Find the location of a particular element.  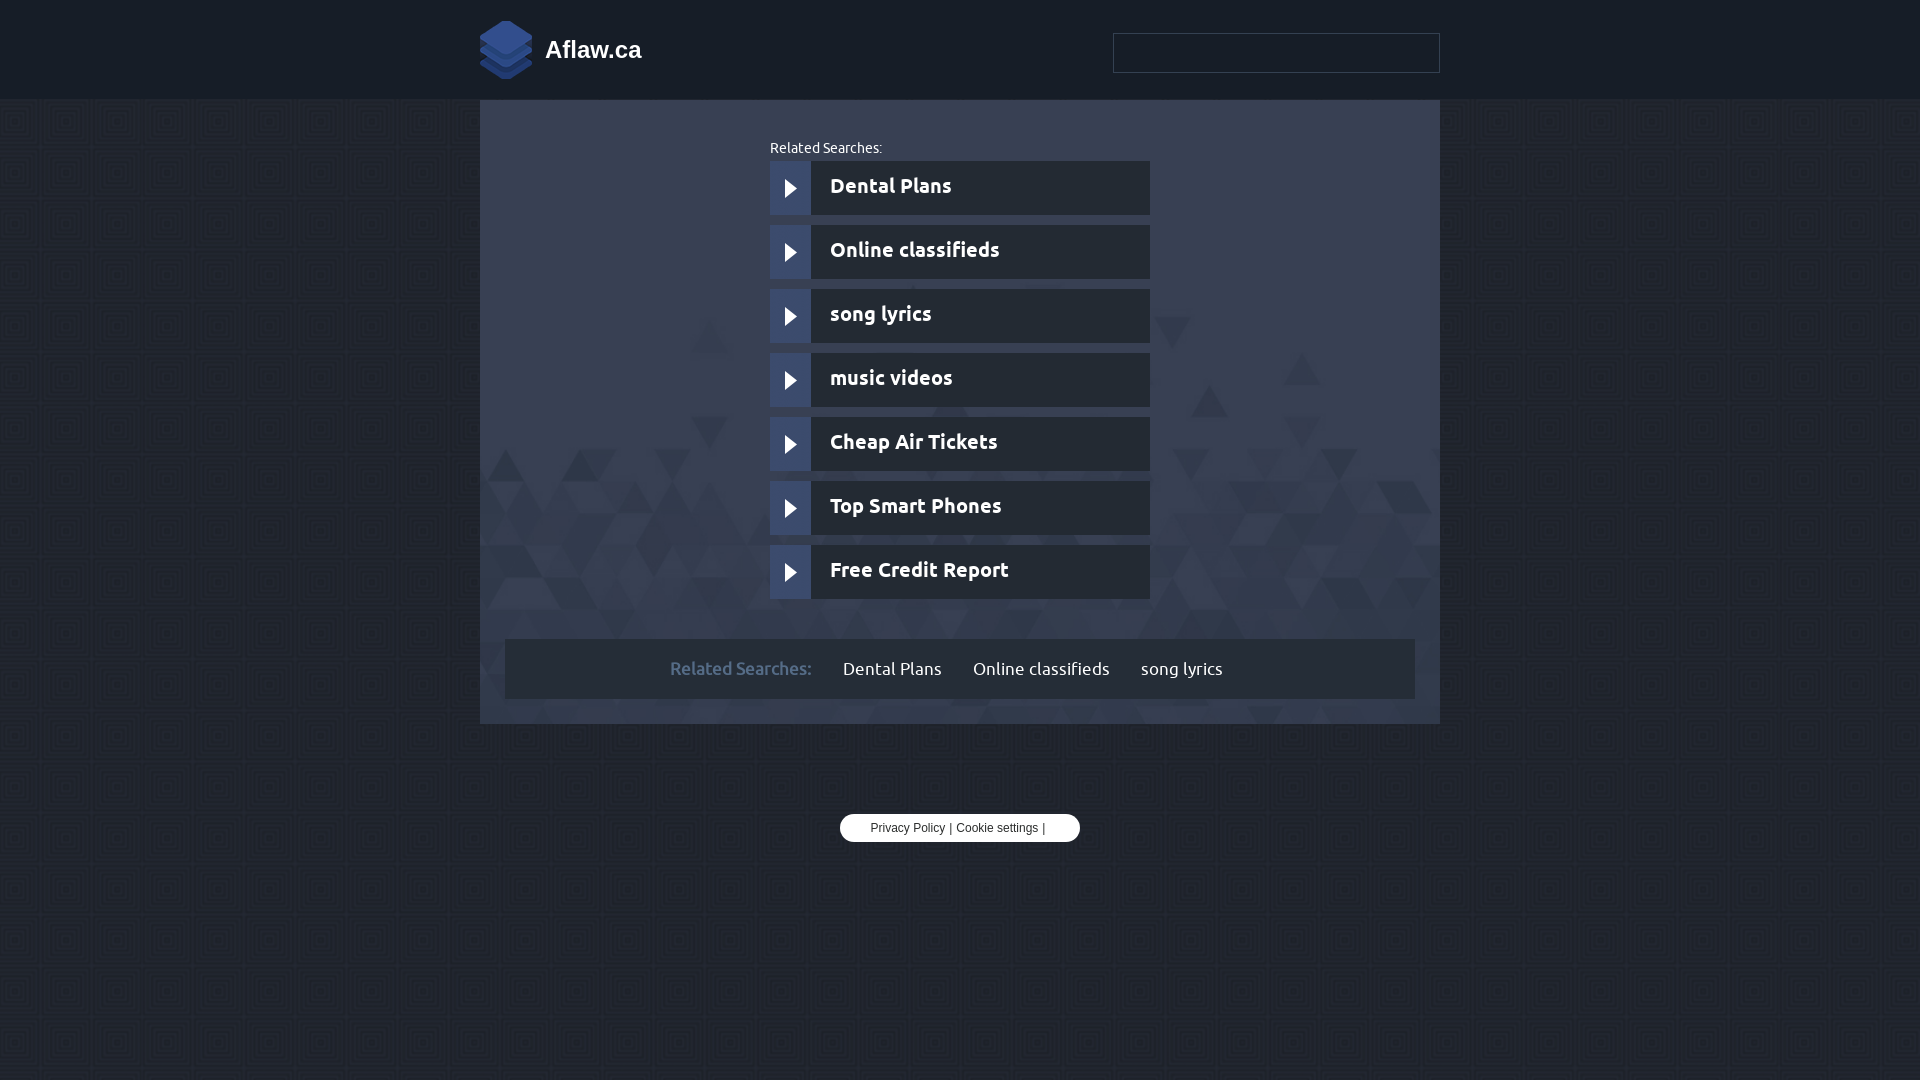

Free Credit Report is located at coordinates (960, 572).